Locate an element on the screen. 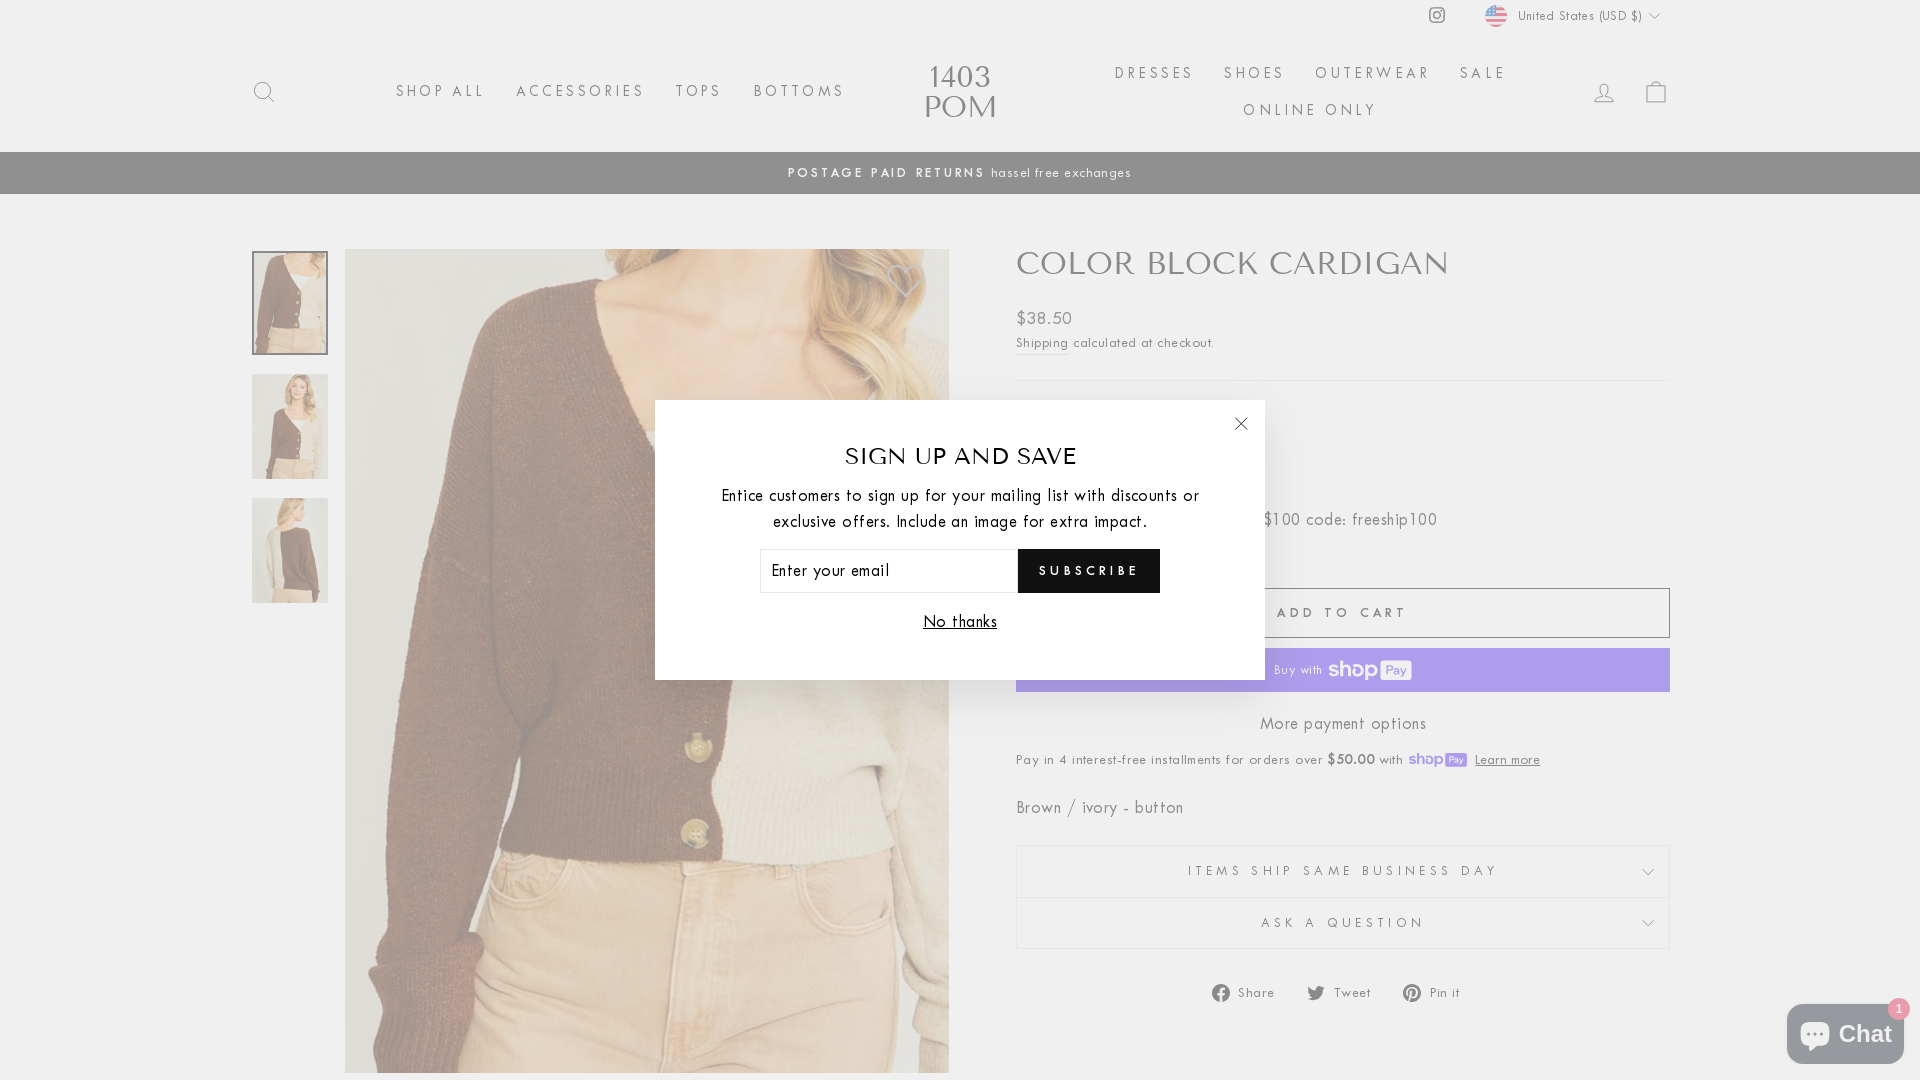  "Close (esc)" is located at coordinates (1241, 424).